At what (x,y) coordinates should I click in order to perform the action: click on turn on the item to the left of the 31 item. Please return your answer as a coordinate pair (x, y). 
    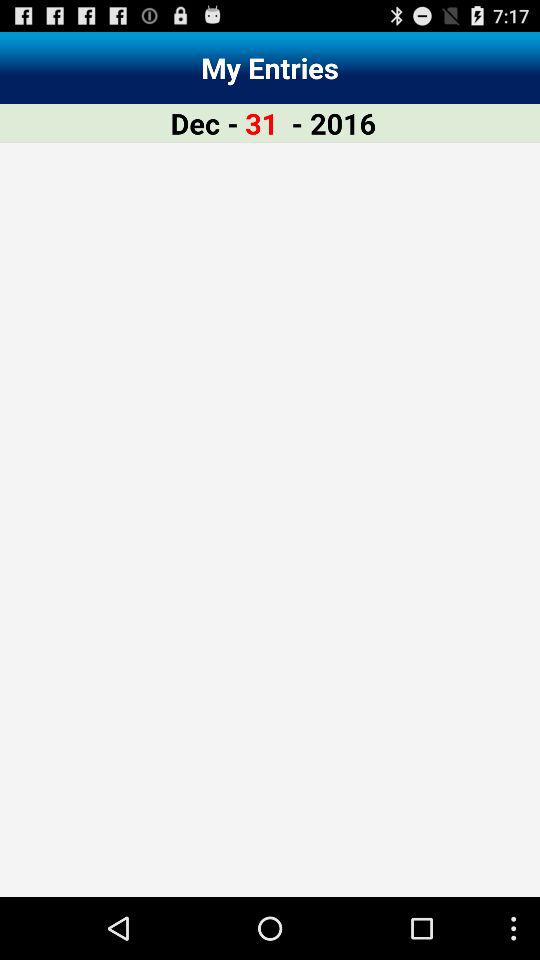
    Looking at the image, I should click on (204, 122).